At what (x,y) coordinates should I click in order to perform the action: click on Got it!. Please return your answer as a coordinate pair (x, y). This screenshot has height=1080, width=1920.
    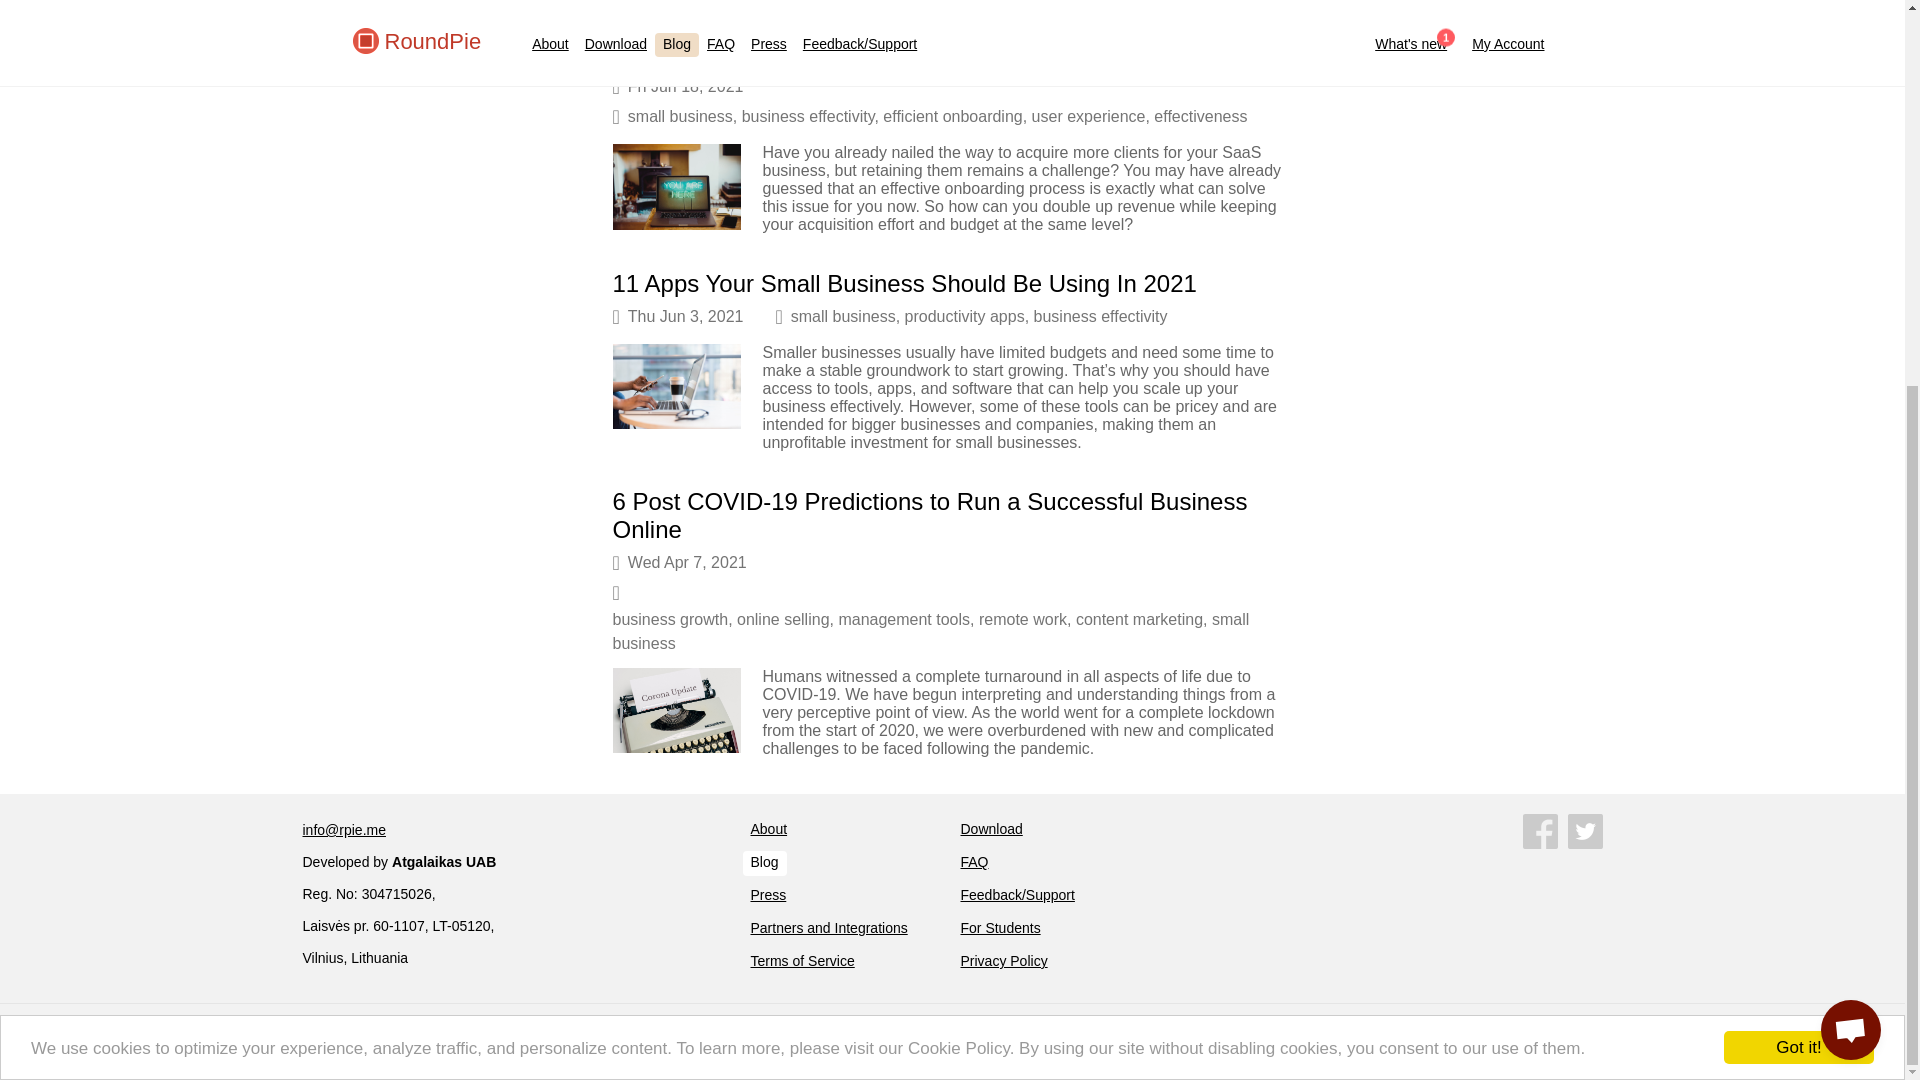
    Looking at the image, I should click on (1798, 471).